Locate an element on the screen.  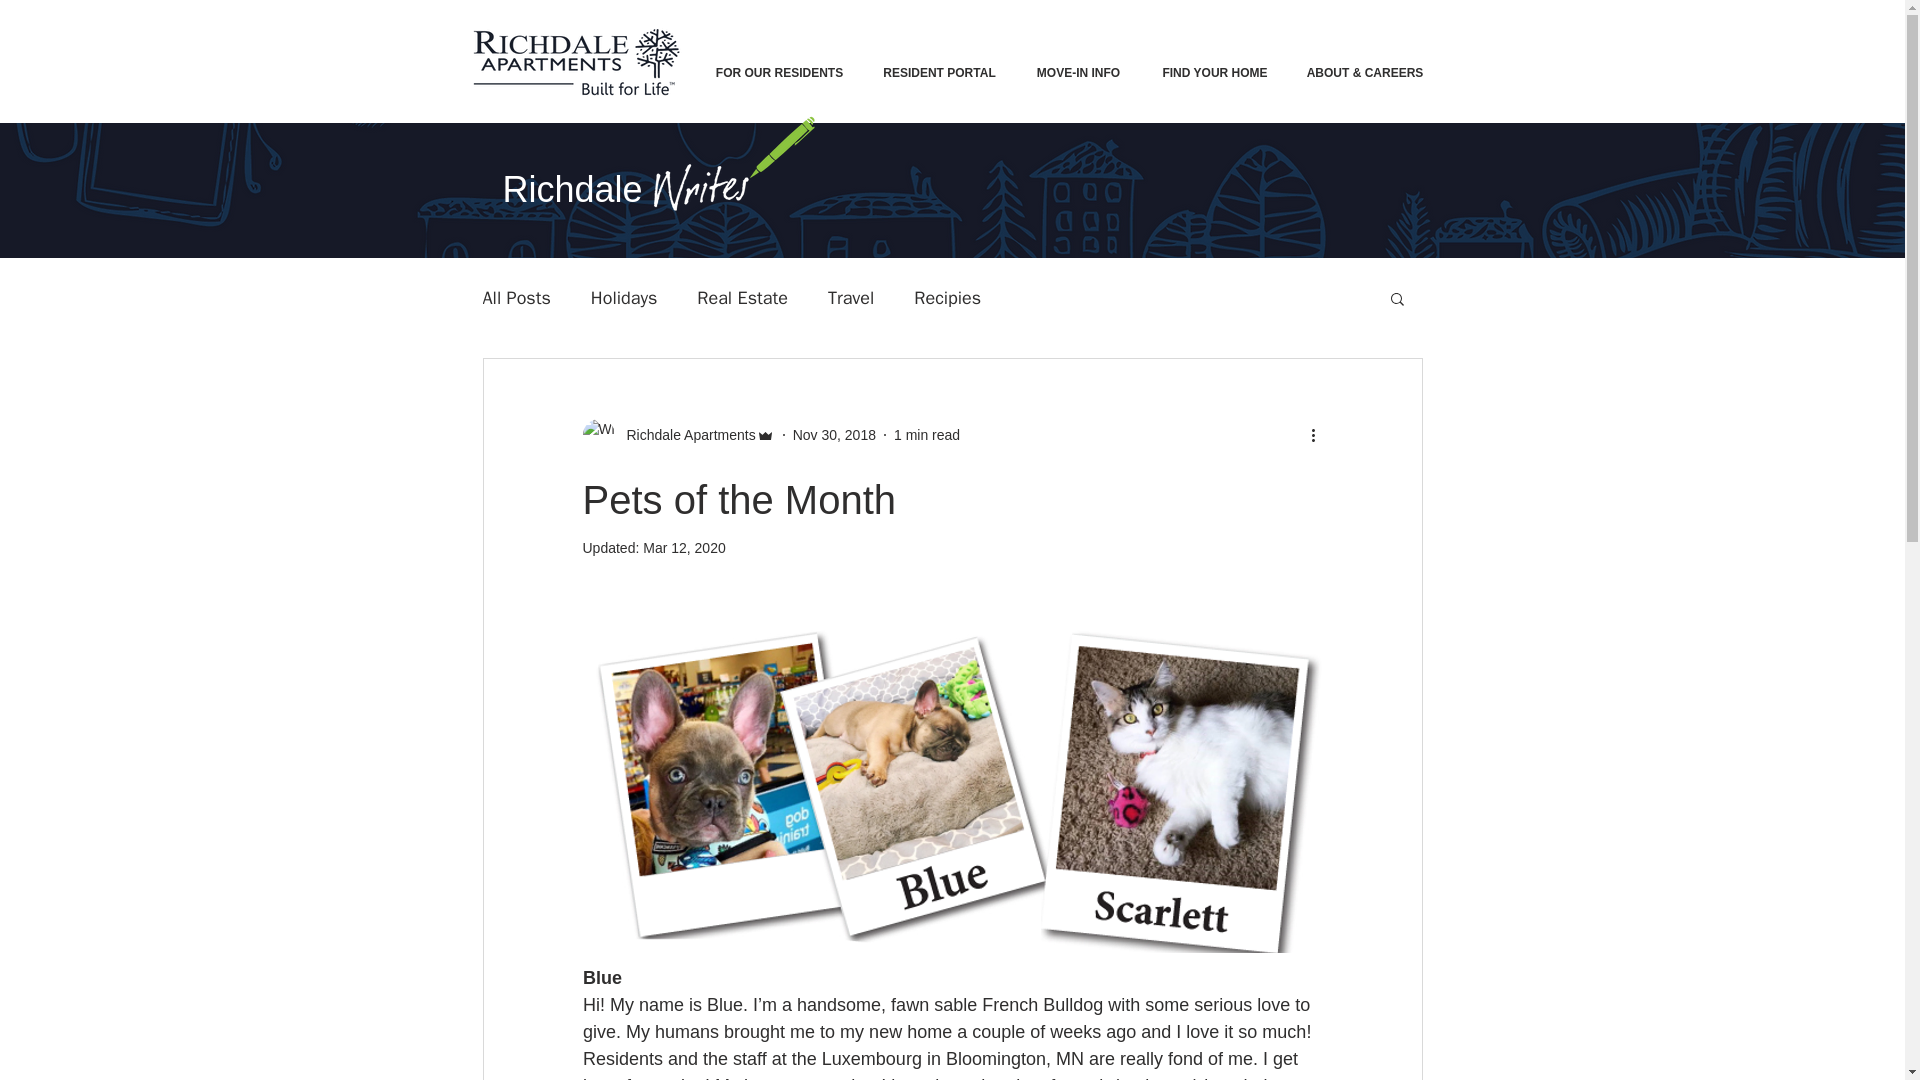
Mar 12, 2020 is located at coordinates (684, 548).